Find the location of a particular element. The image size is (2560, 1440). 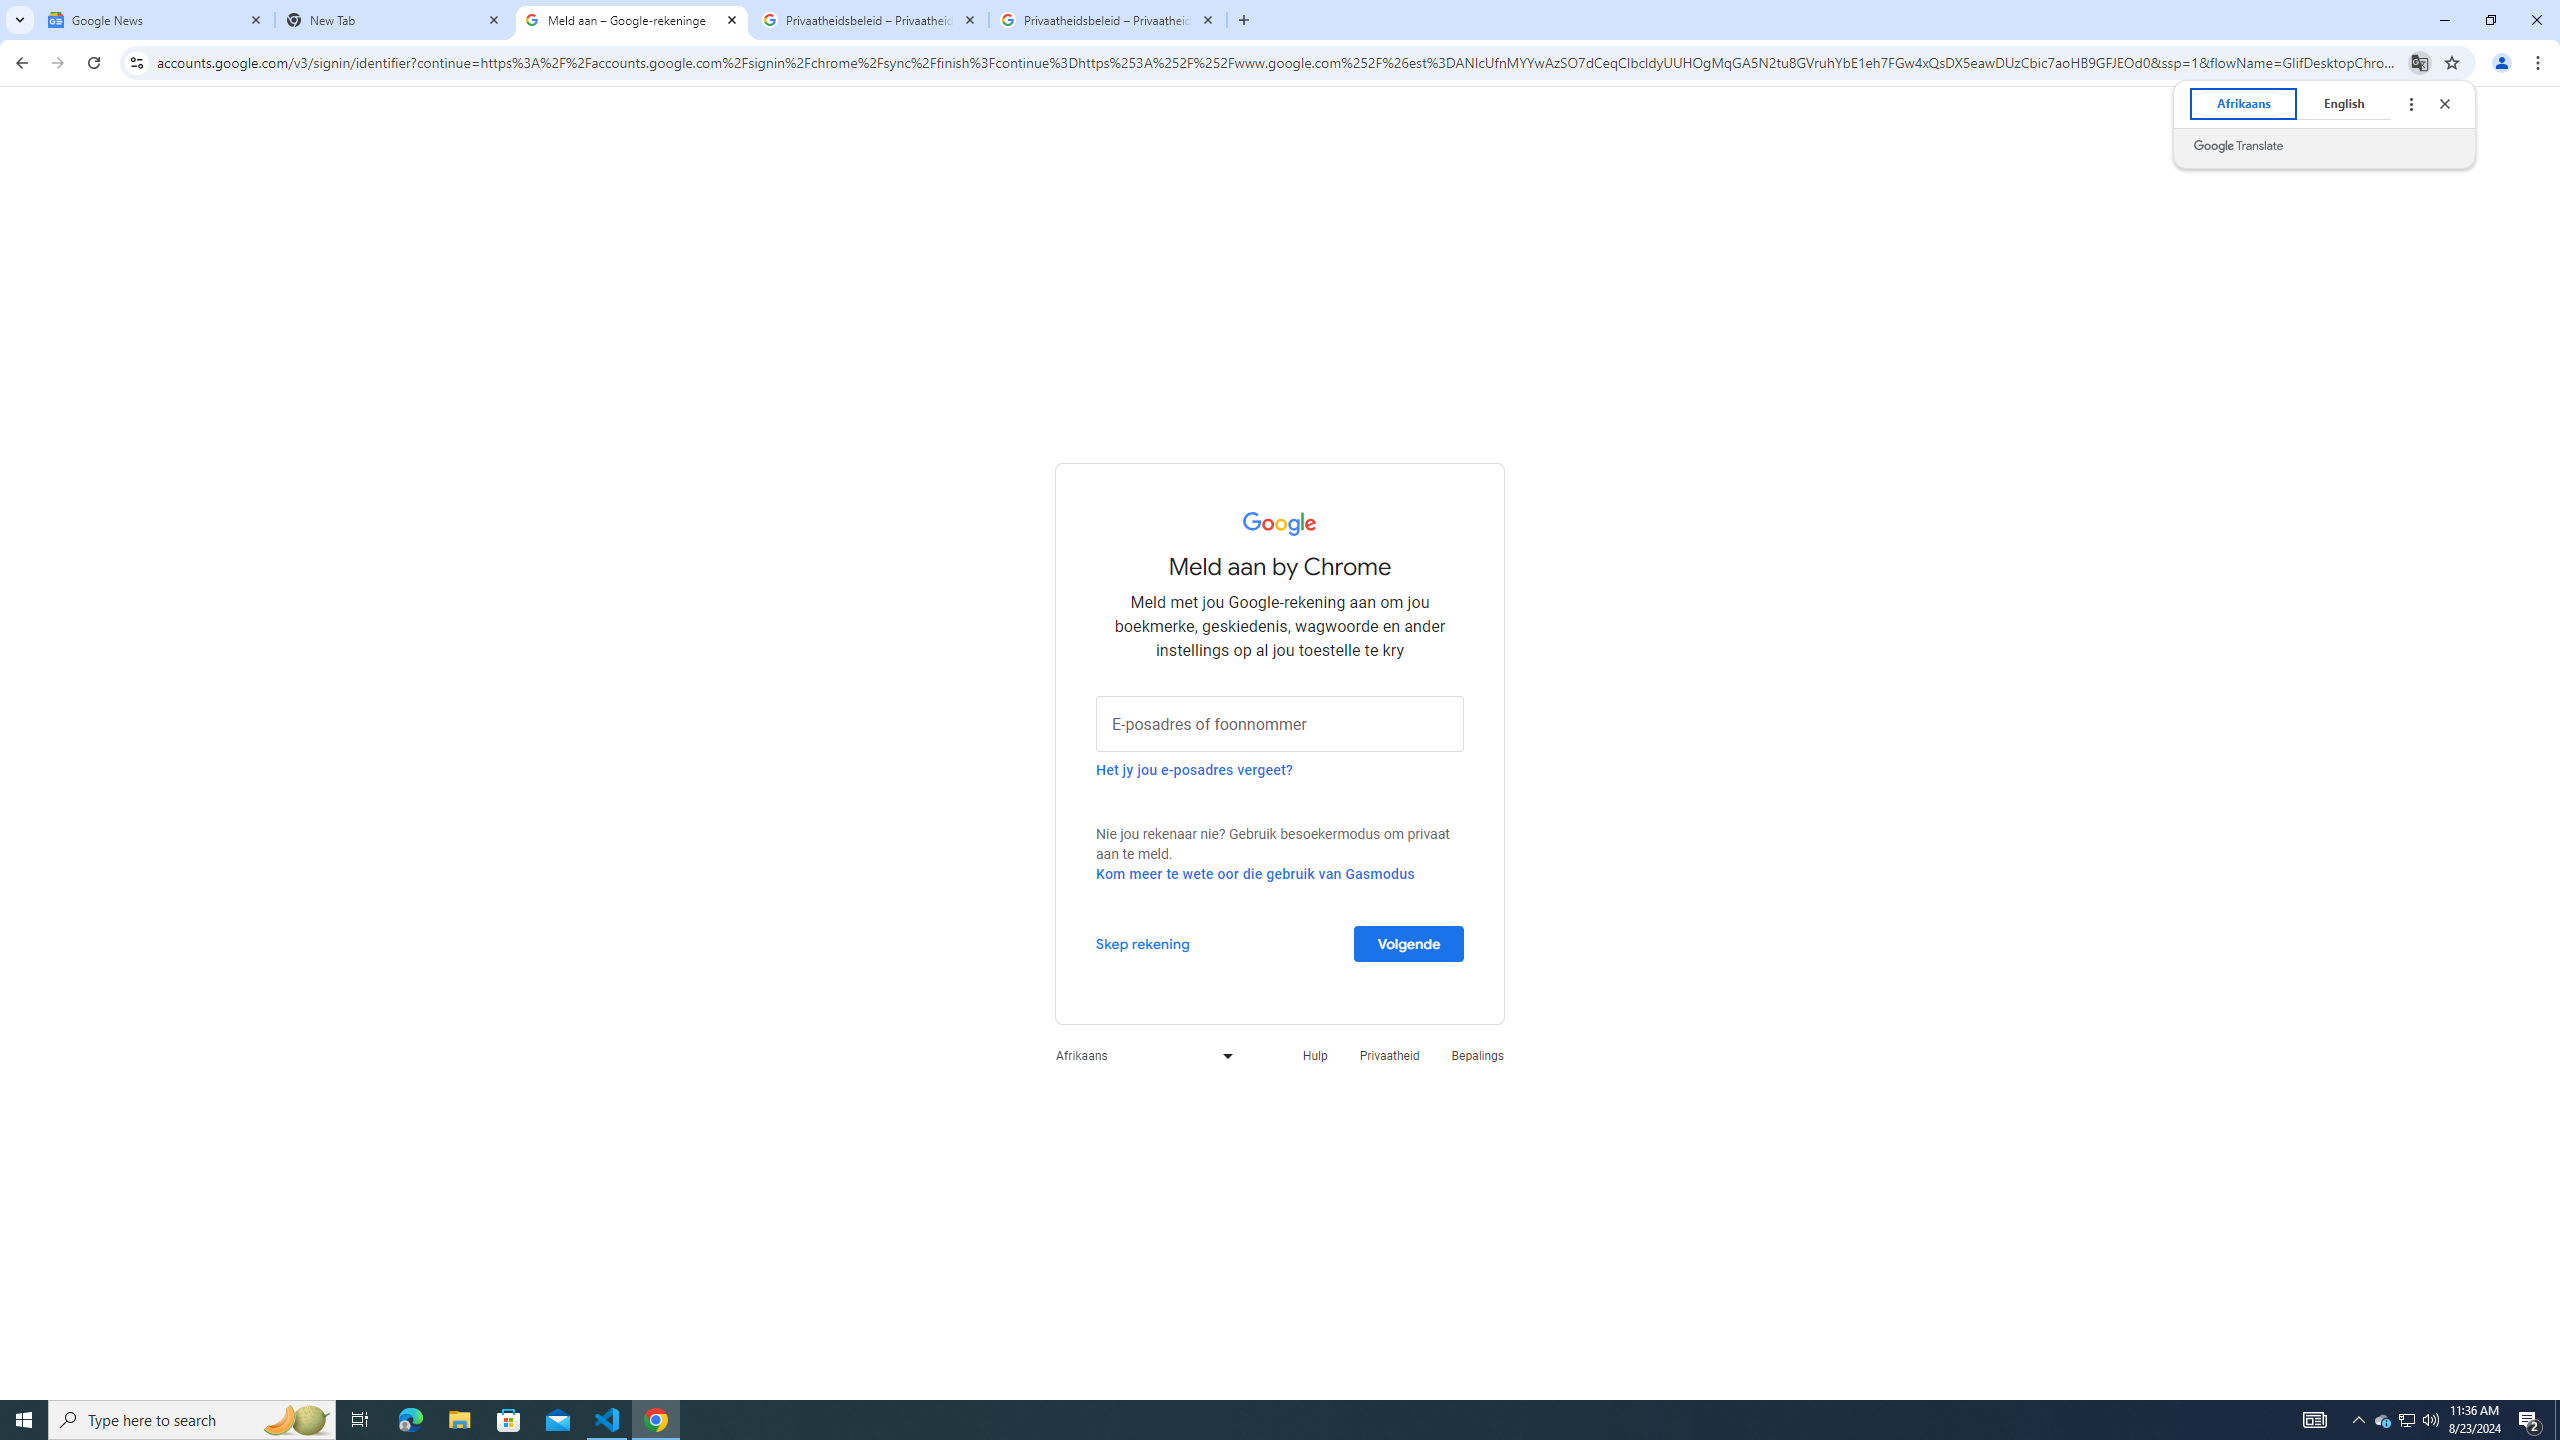

Search highlights icon opens search home window is located at coordinates (296, 1420).